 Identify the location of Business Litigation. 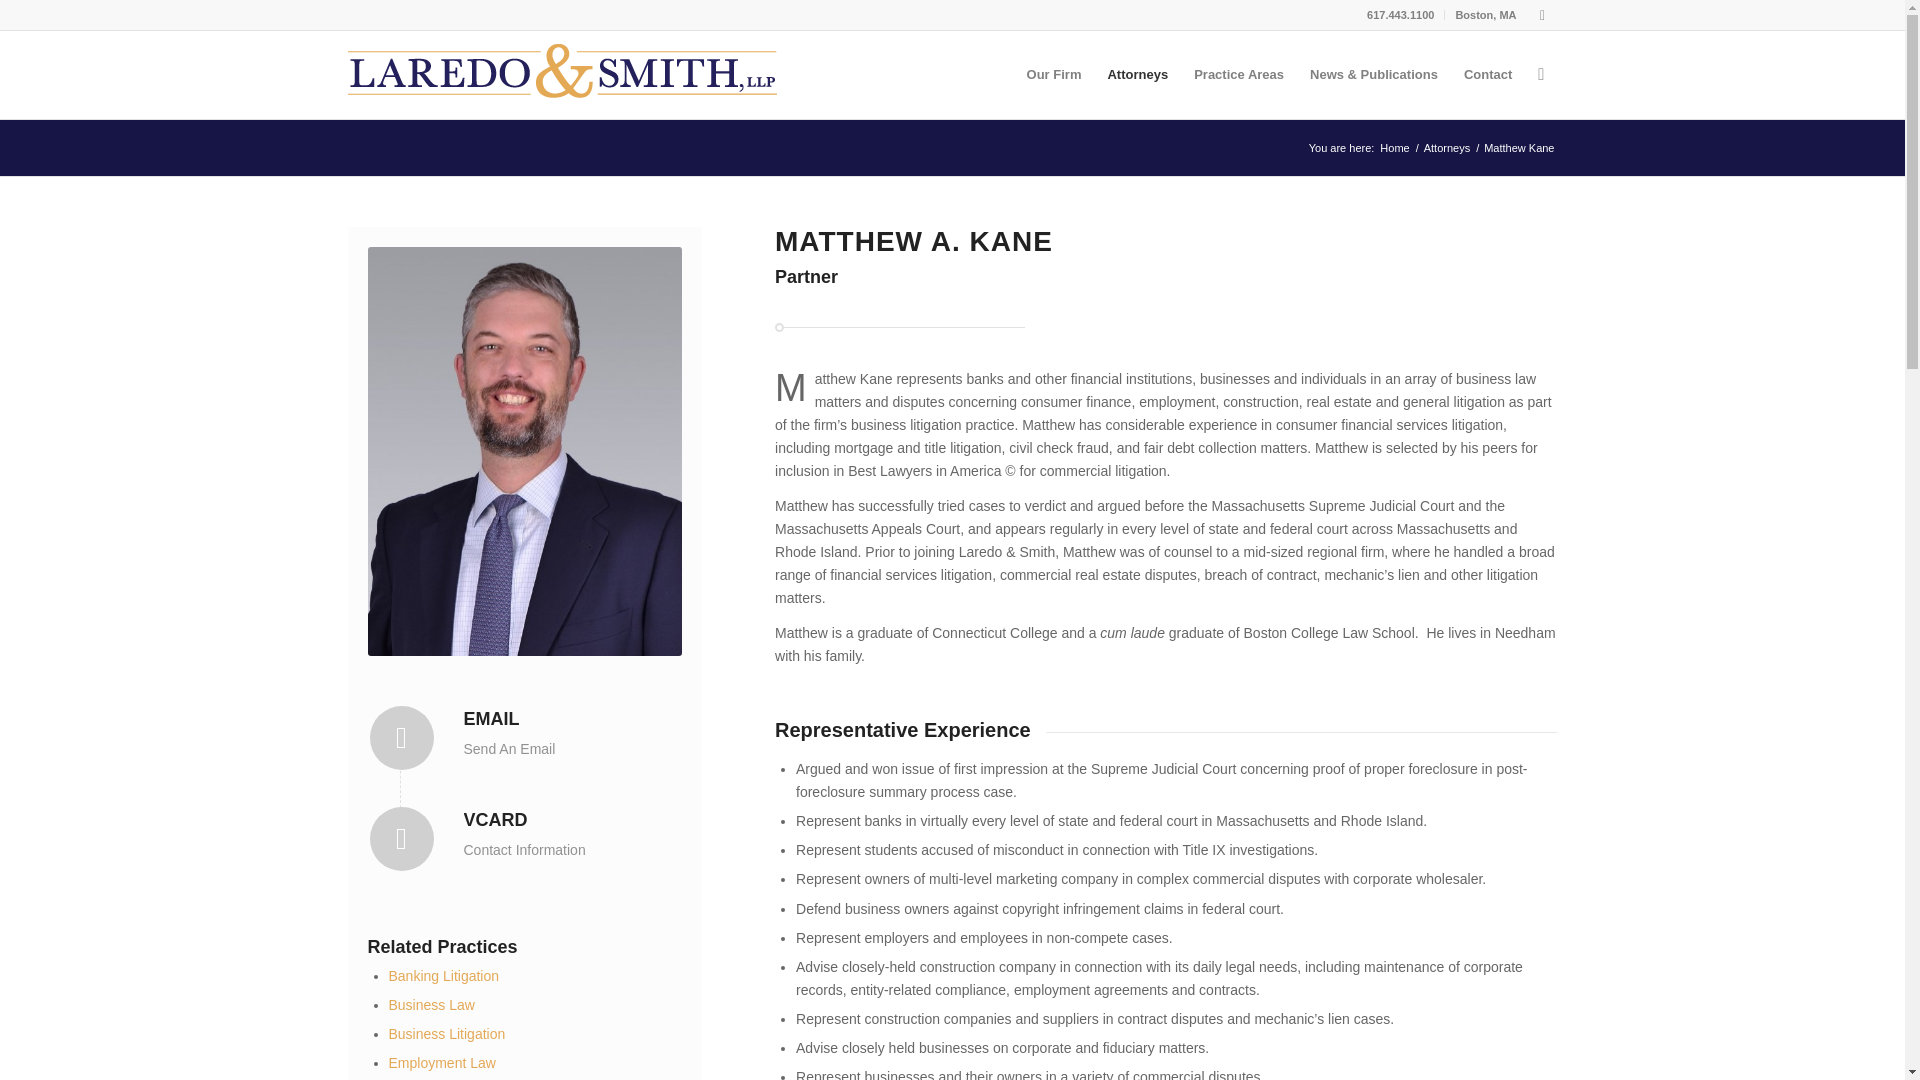
(446, 1034).